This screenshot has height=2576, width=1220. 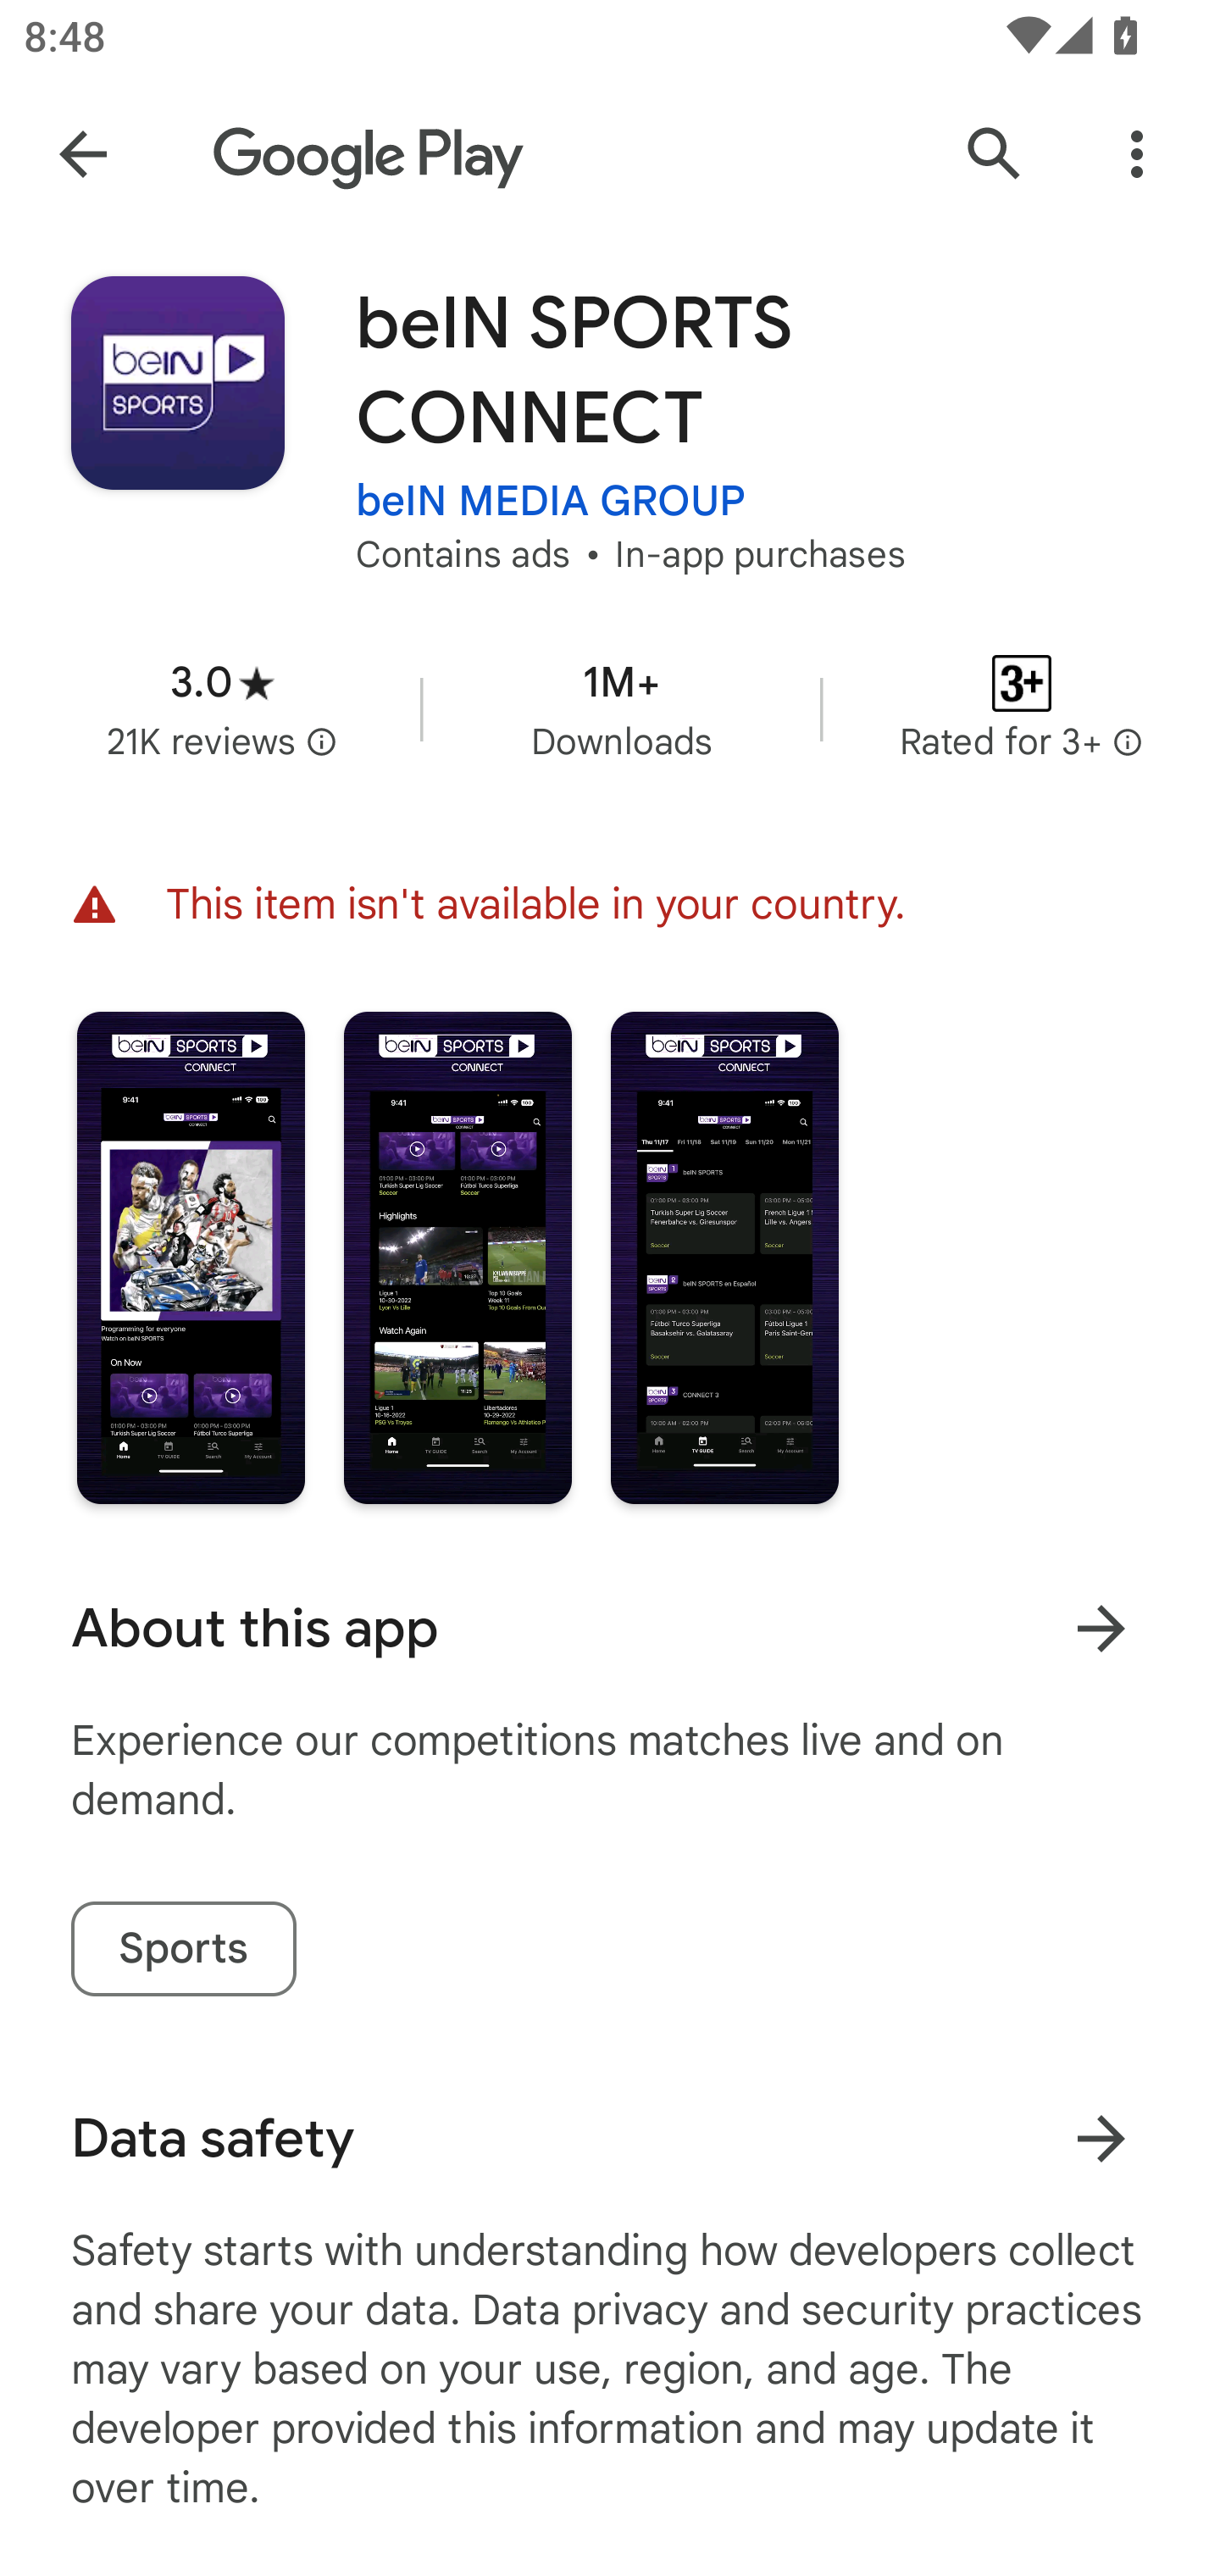 What do you see at coordinates (83, 154) in the screenshot?
I see `Navigate up` at bounding box center [83, 154].